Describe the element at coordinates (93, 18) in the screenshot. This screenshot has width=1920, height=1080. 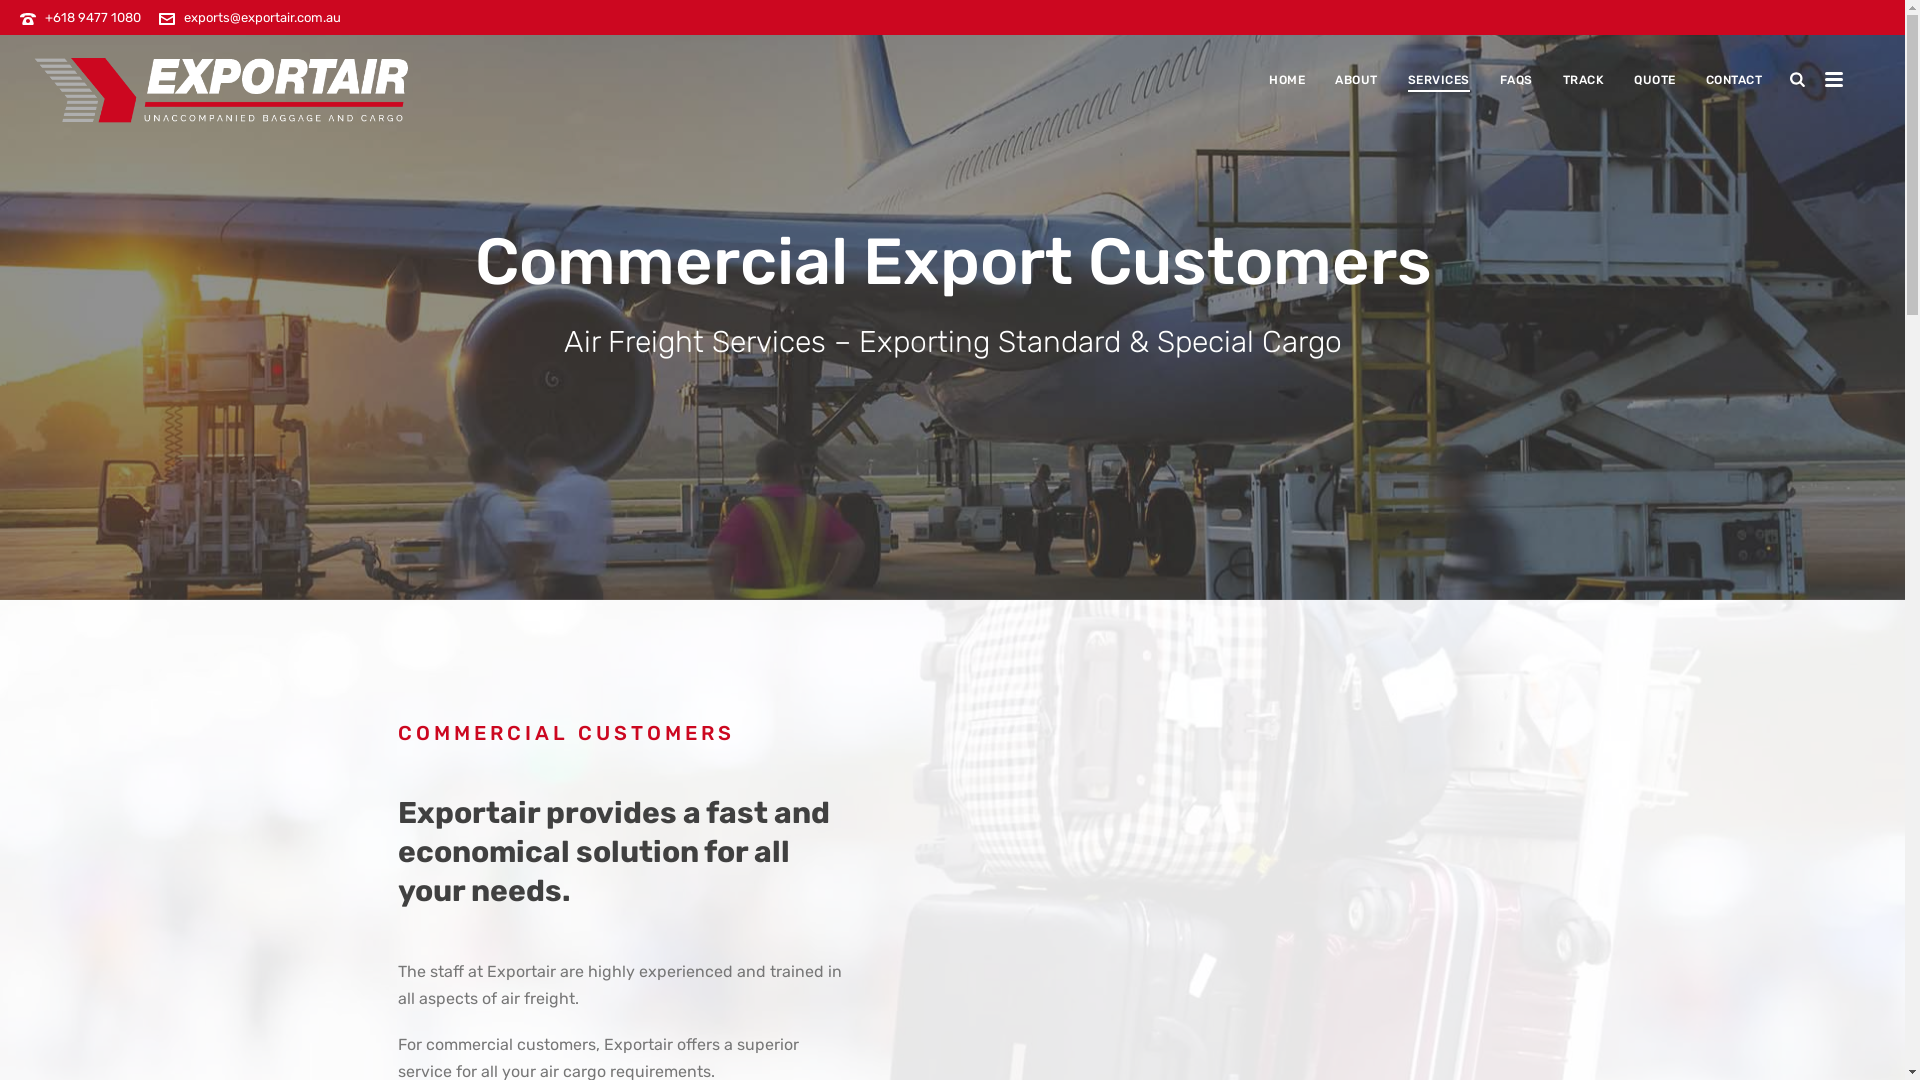
I see `+618 9477 1080` at that location.